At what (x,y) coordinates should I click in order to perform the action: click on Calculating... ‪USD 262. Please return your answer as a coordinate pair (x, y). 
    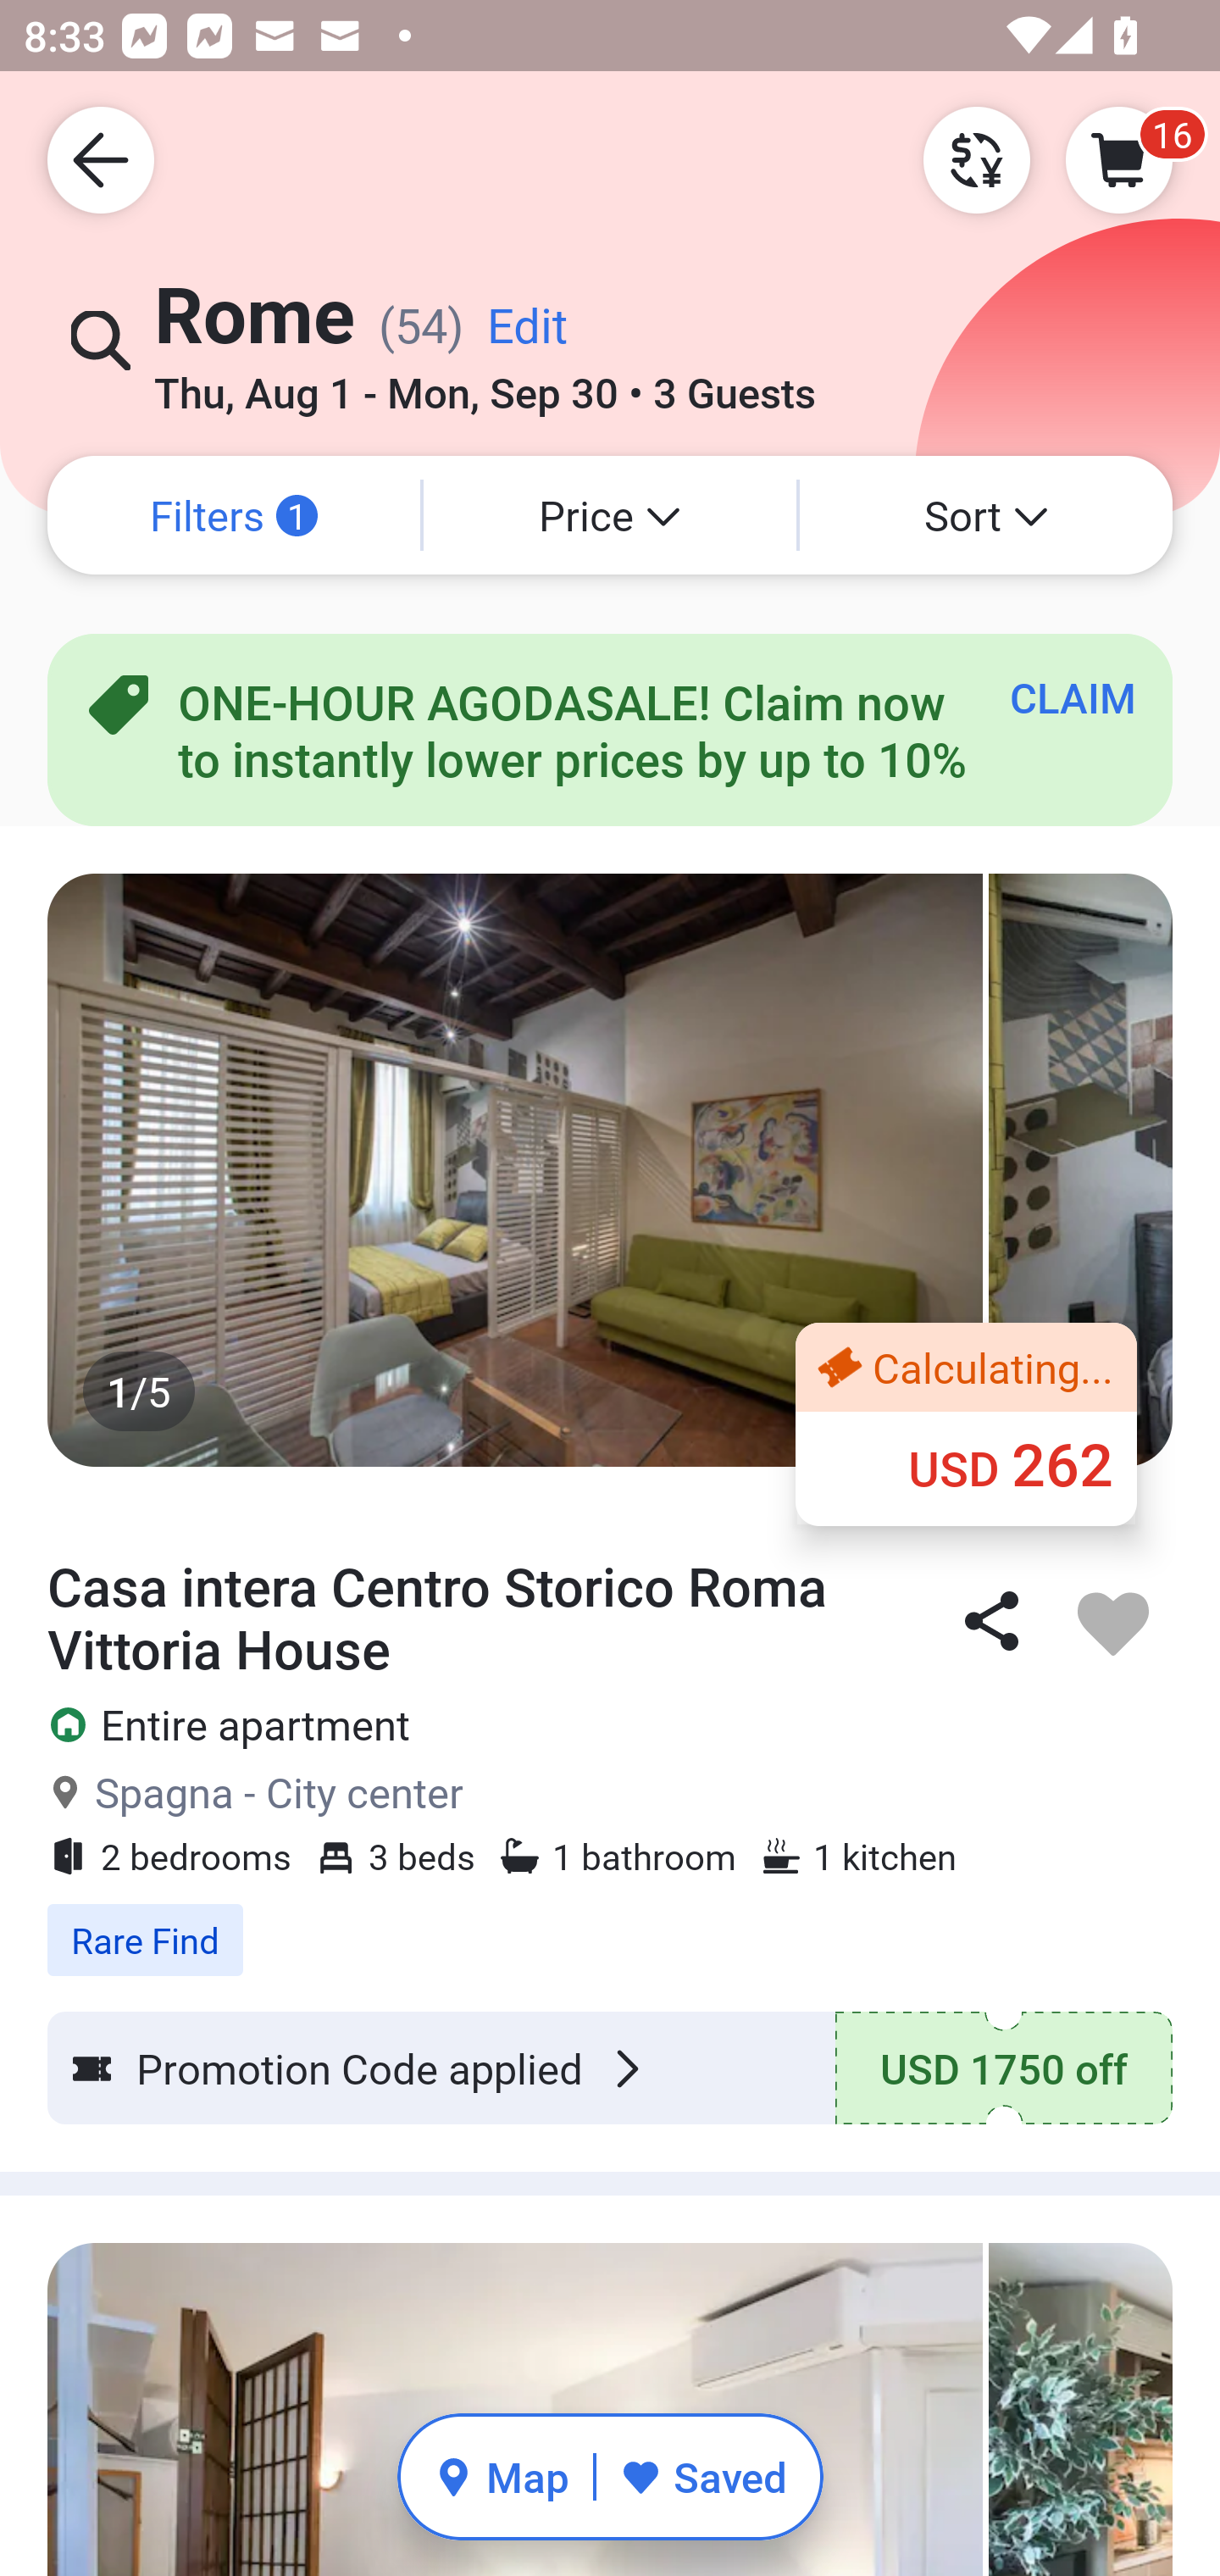
    Looking at the image, I should click on (966, 1423).